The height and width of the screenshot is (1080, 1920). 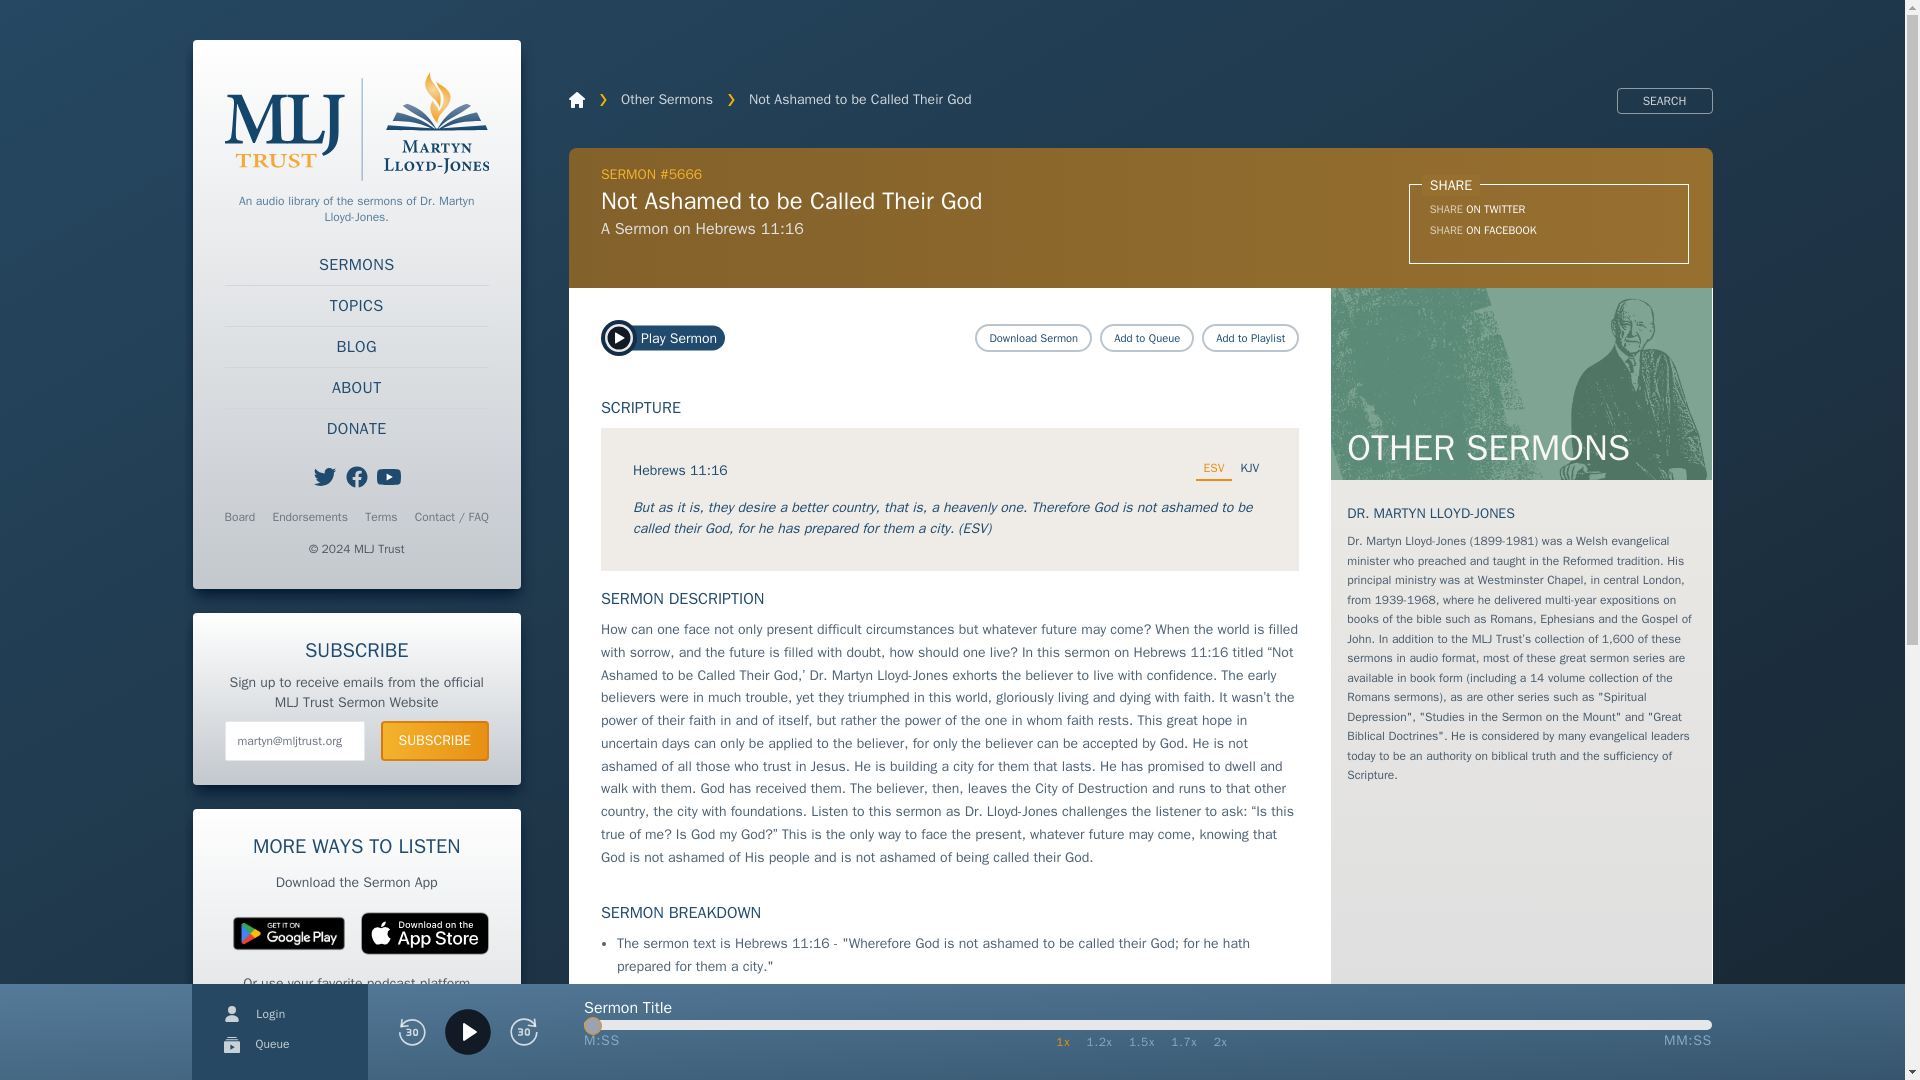 I want to click on DONATE, so click(x=356, y=429).